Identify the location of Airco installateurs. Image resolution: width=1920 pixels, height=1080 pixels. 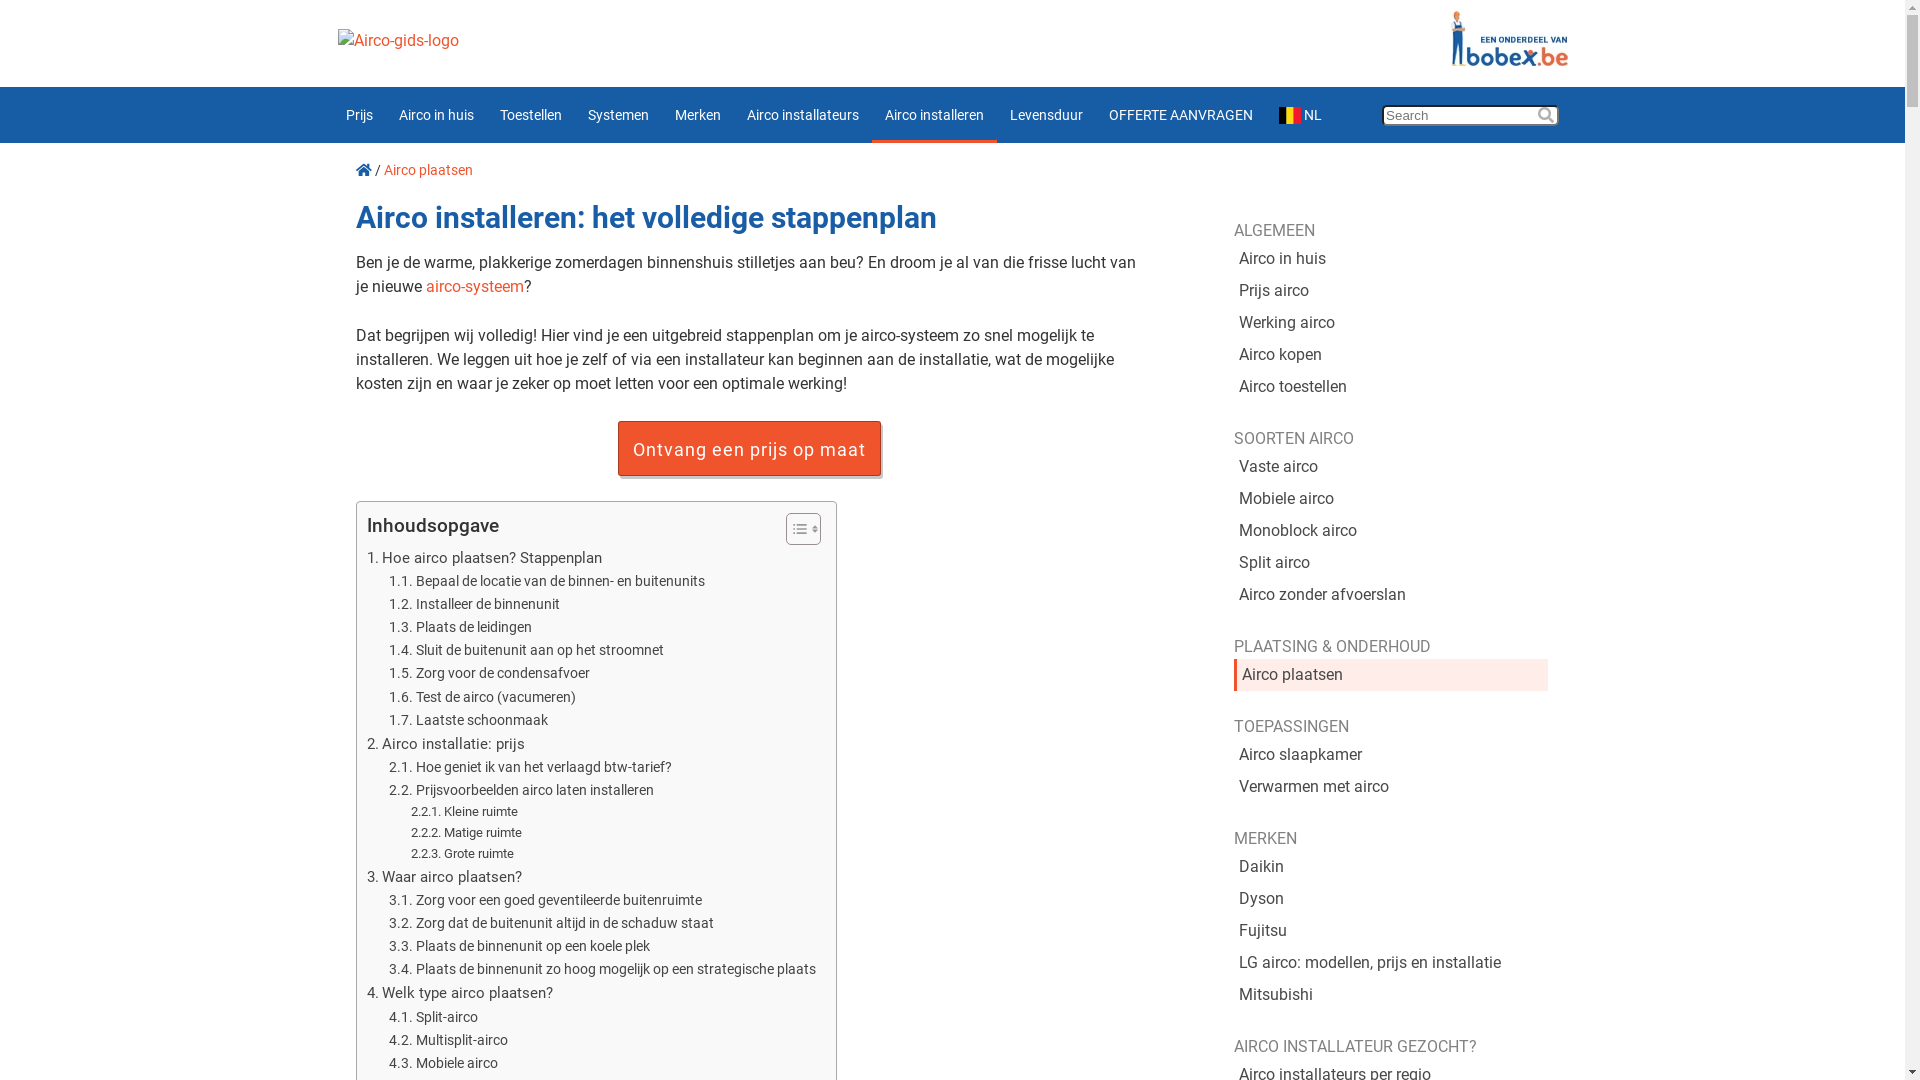
(803, 115).